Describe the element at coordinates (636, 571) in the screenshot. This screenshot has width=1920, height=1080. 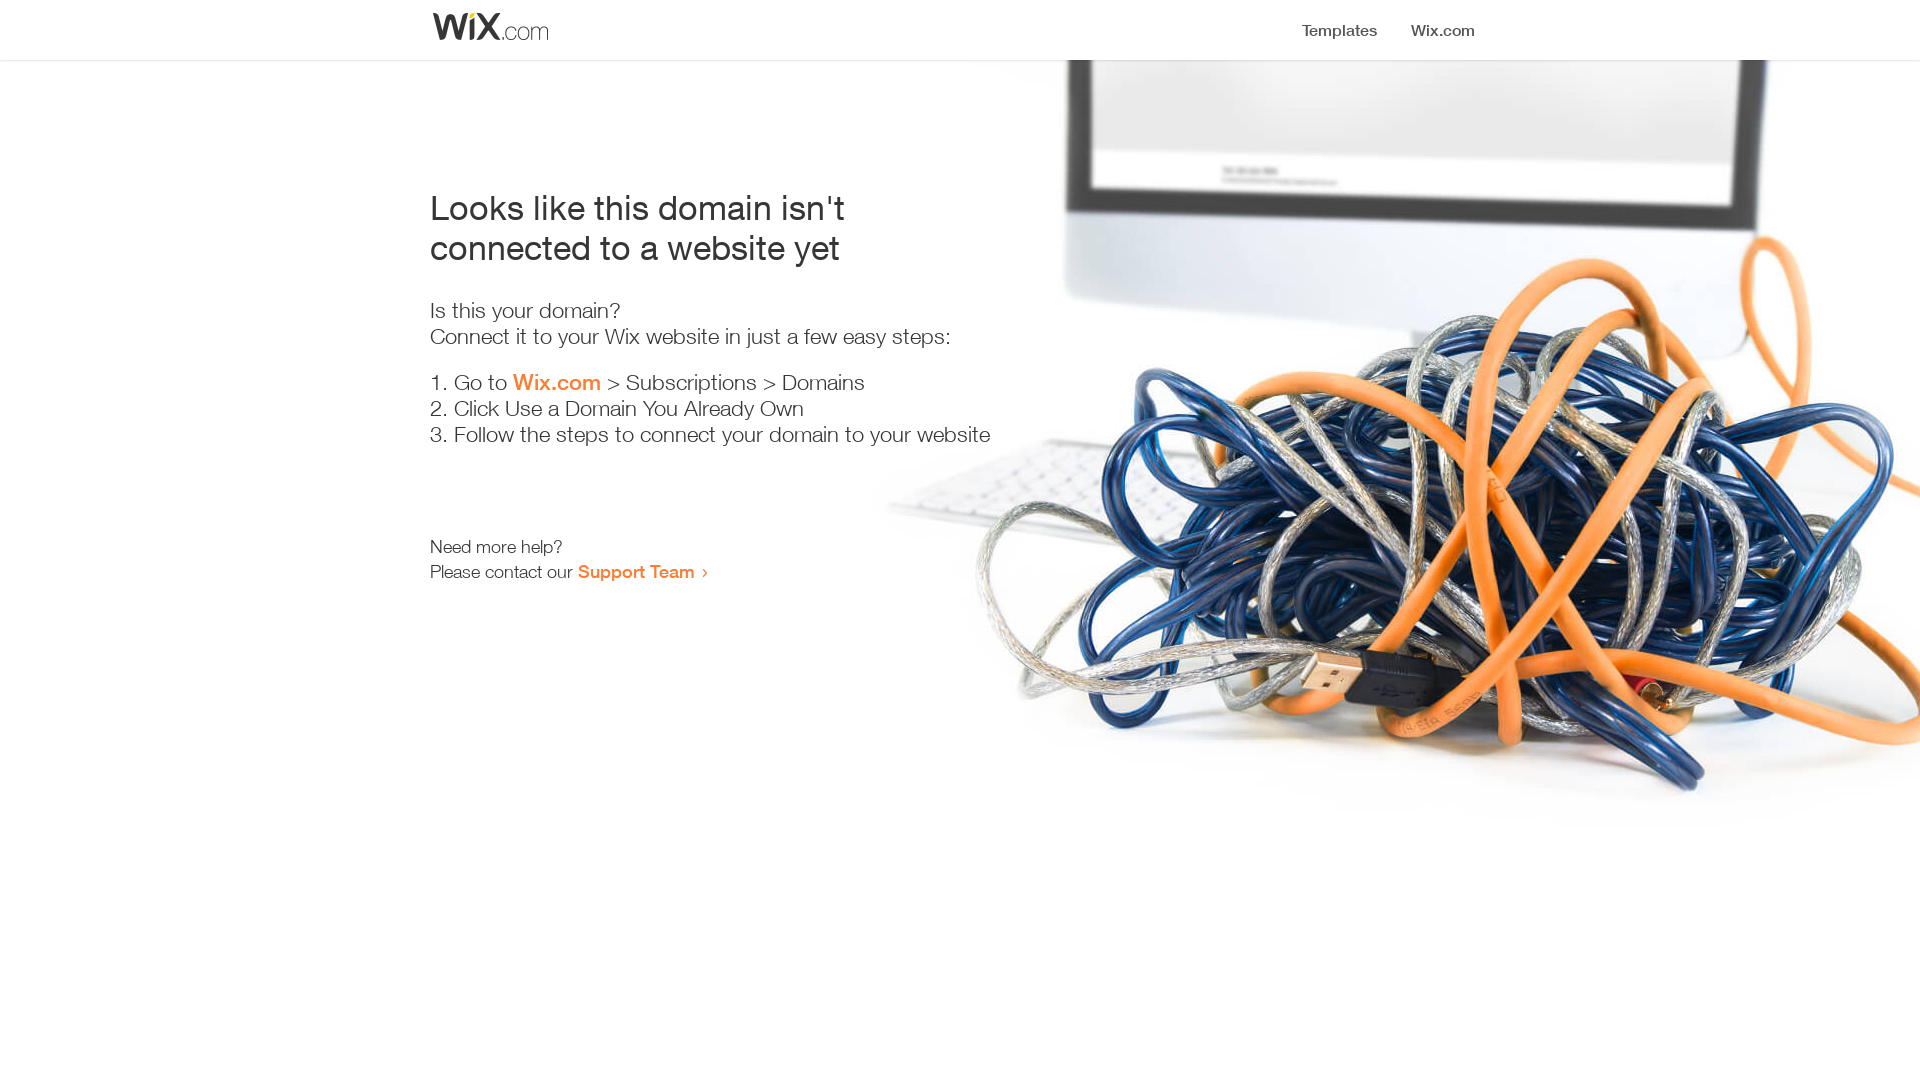
I see `Support Team` at that location.